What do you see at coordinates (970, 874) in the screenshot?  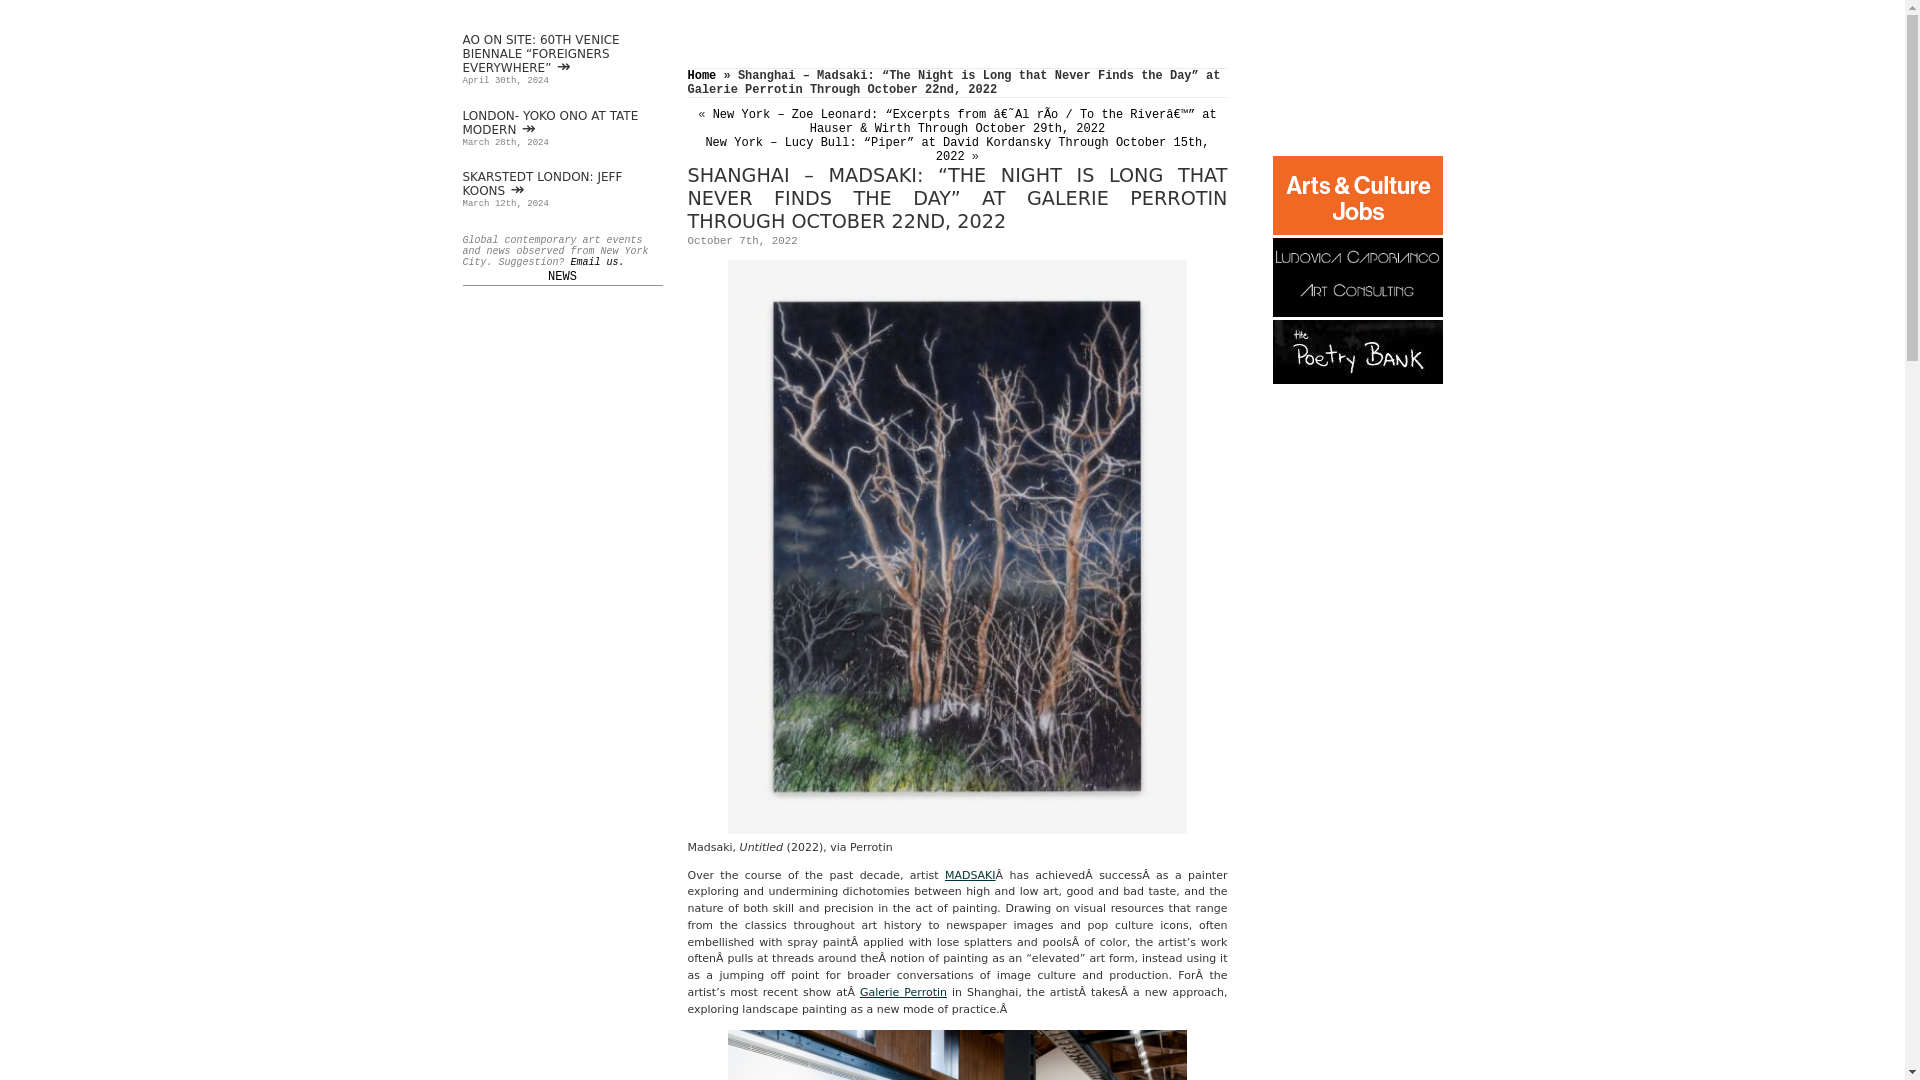 I see `MADSAKI` at bounding box center [970, 874].